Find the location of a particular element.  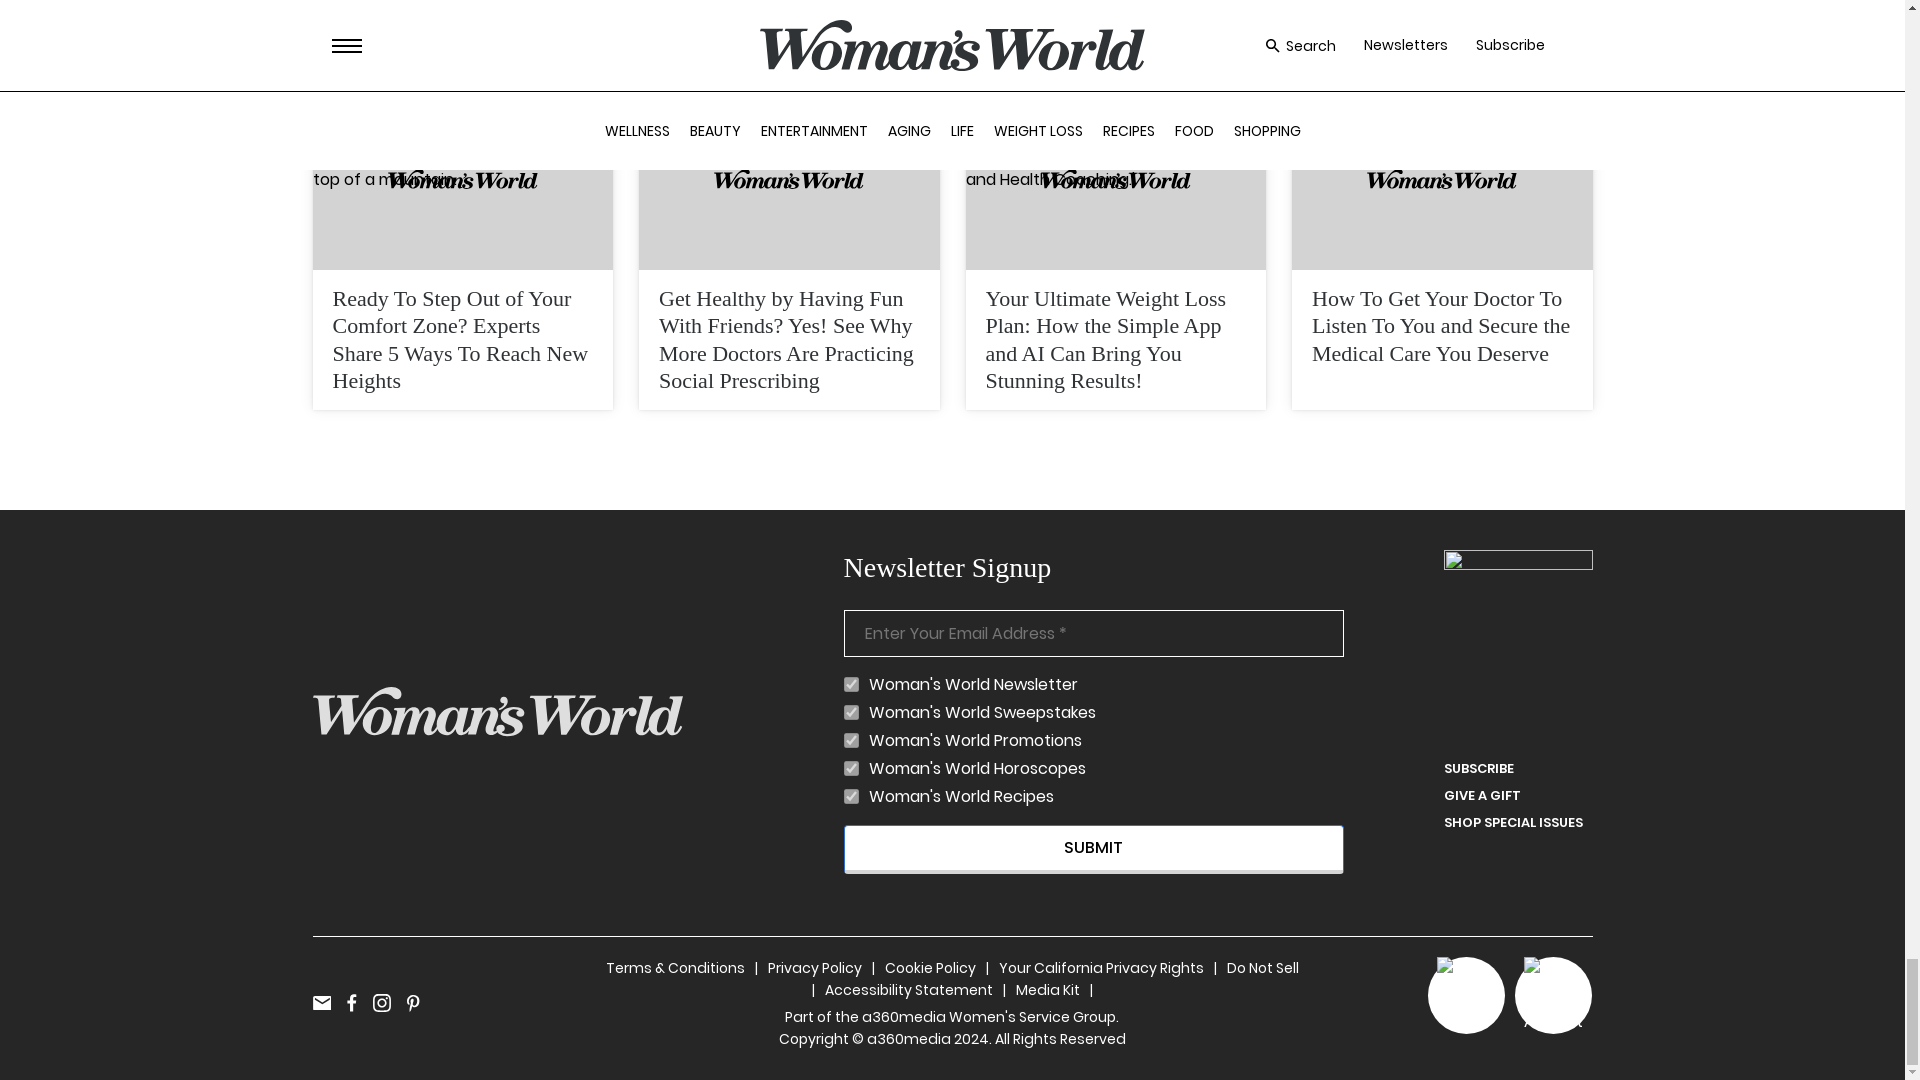

1 is located at coordinates (851, 712).